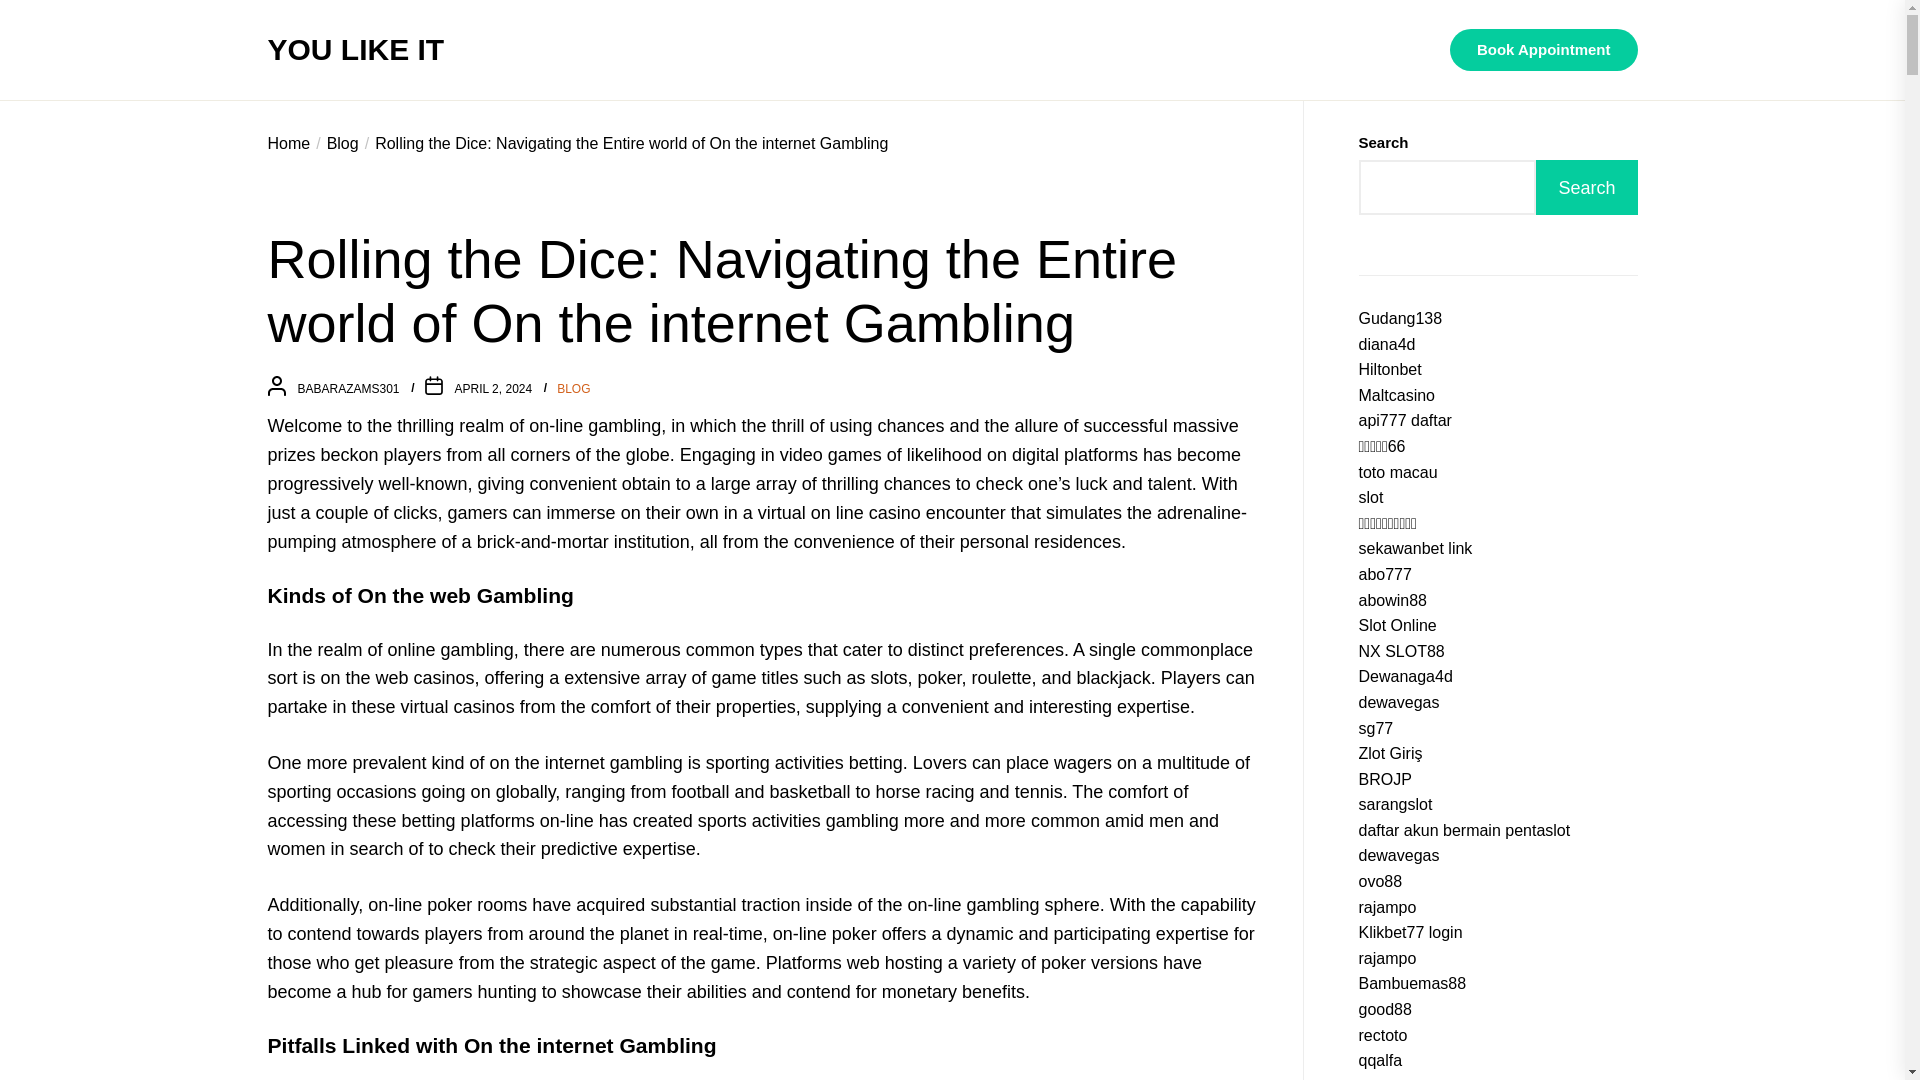  I want to click on Klikbet77 login, so click(1409, 932).